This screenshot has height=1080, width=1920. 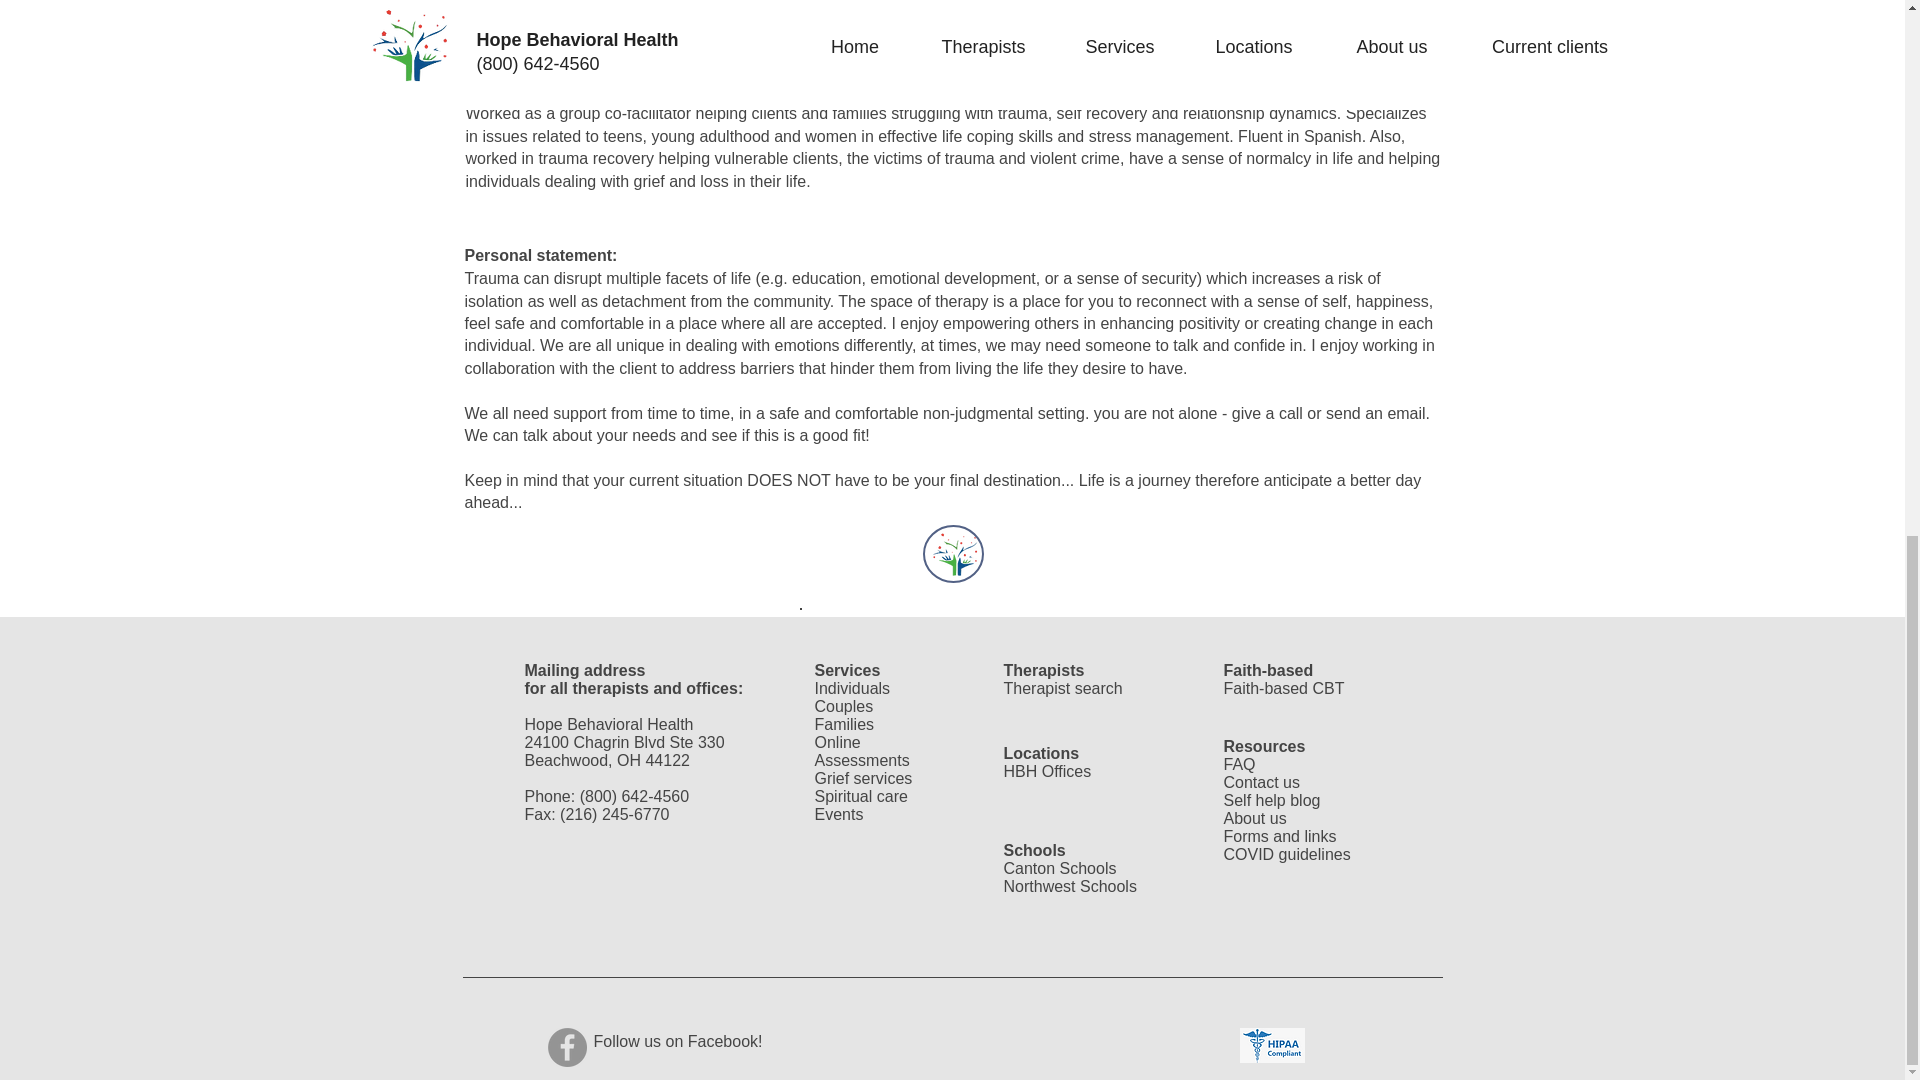 What do you see at coordinates (837, 742) in the screenshot?
I see `Online` at bounding box center [837, 742].